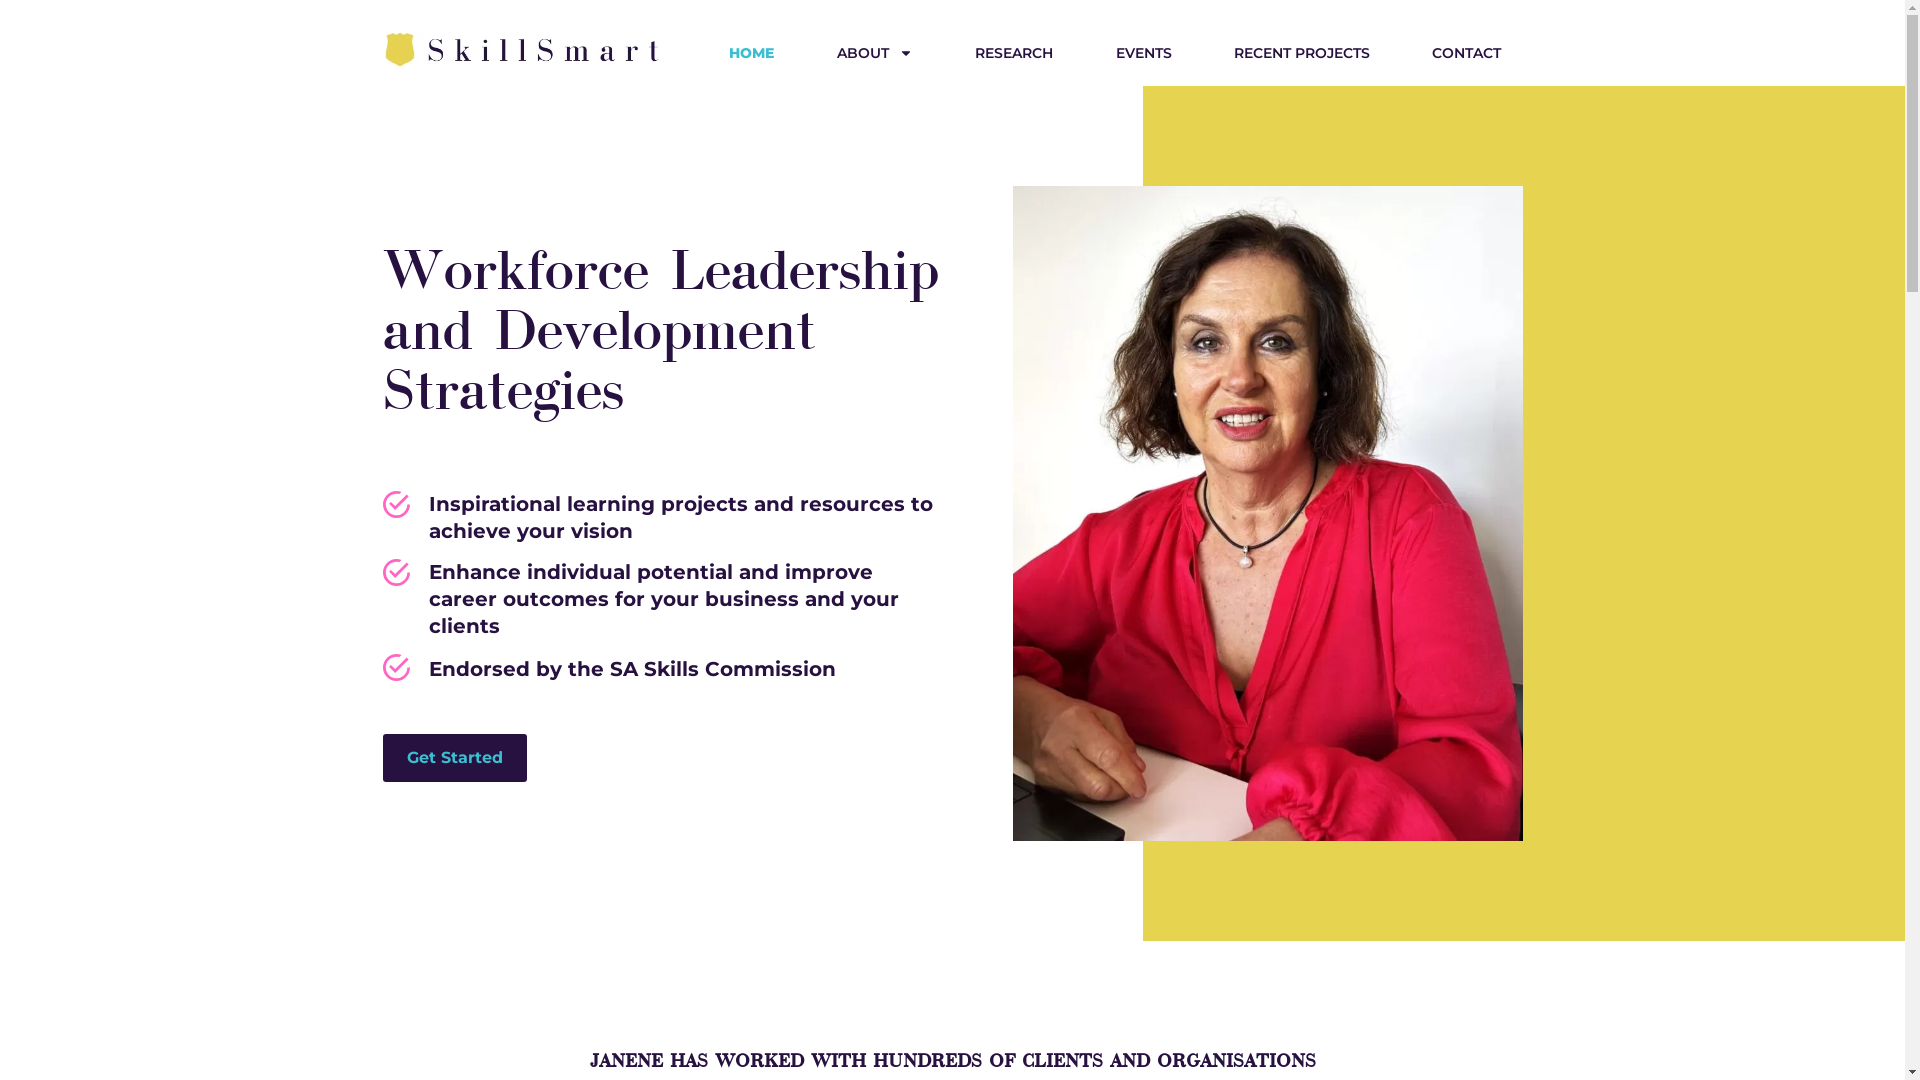 This screenshot has width=1920, height=1080. I want to click on RESEARCH, so click(1014, 53).